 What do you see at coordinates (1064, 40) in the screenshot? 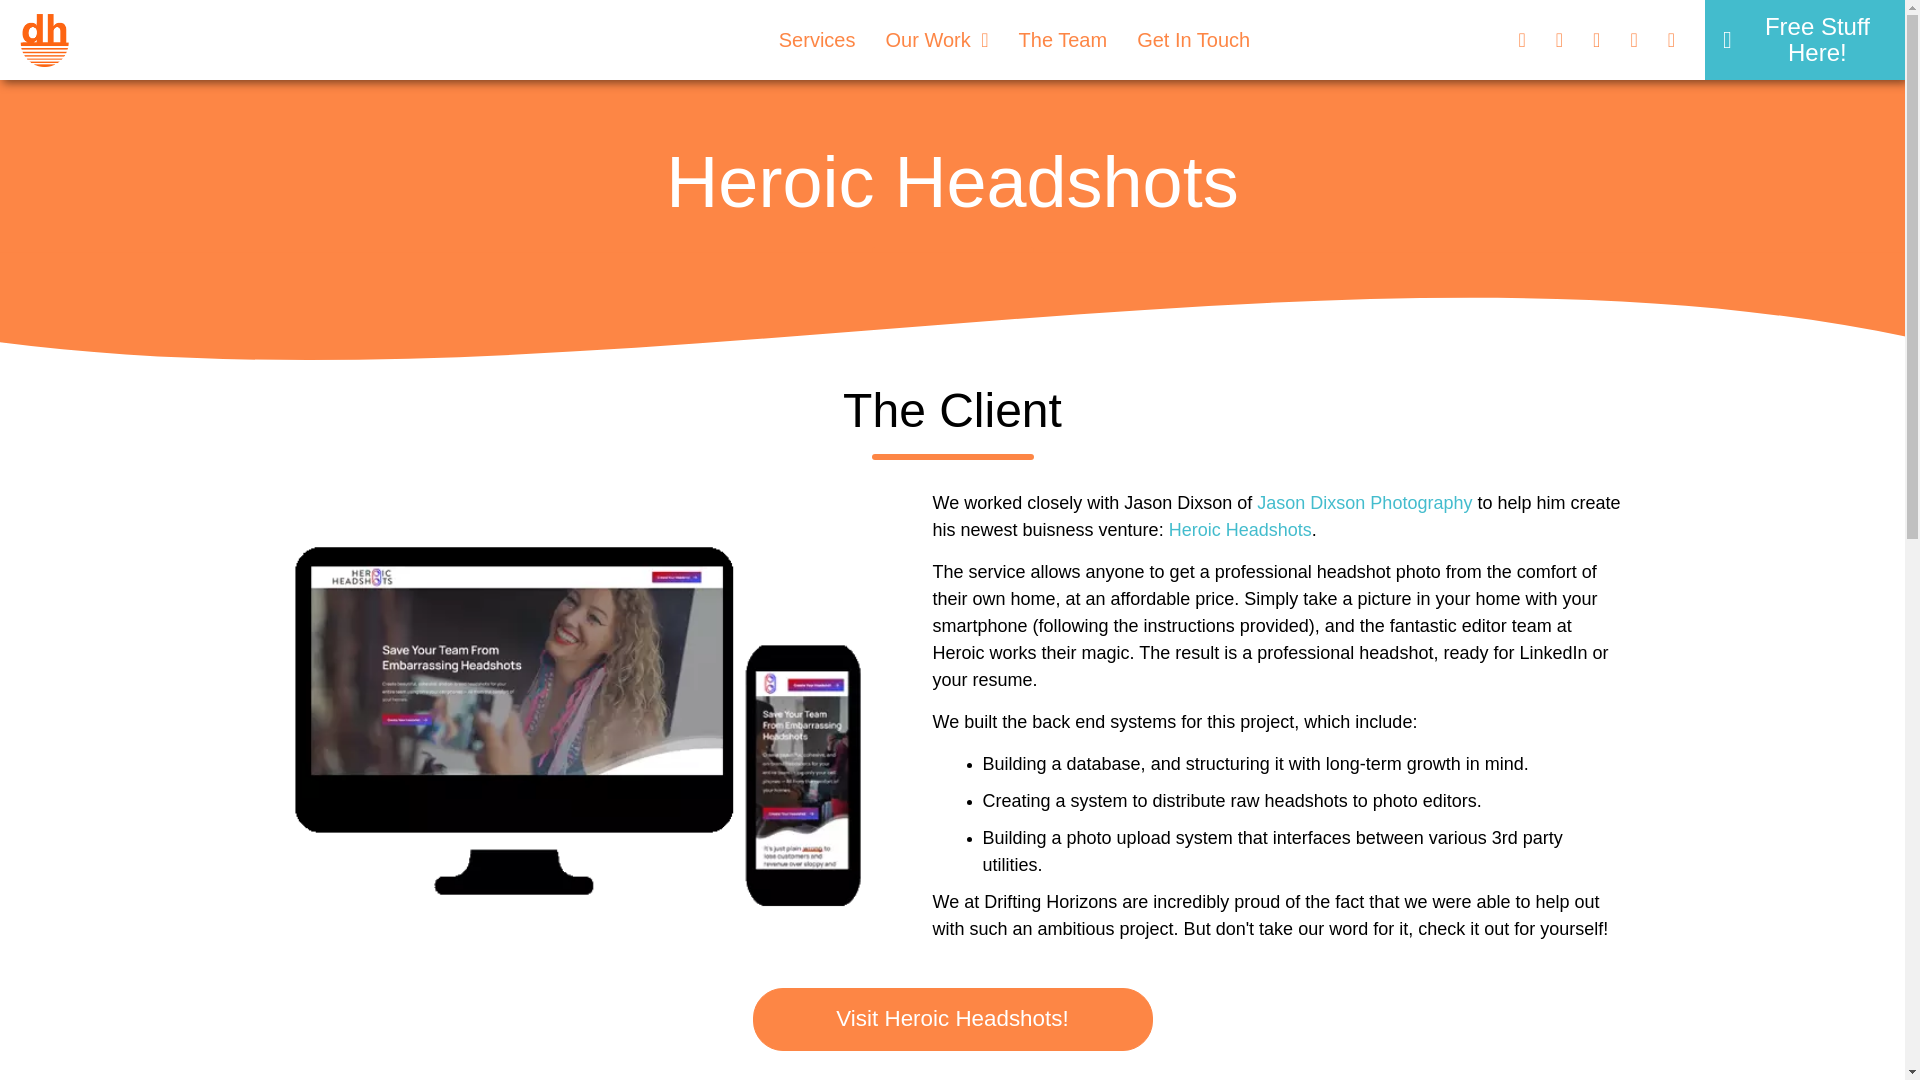
I see `The Team` at bounding box center [1064, 40].